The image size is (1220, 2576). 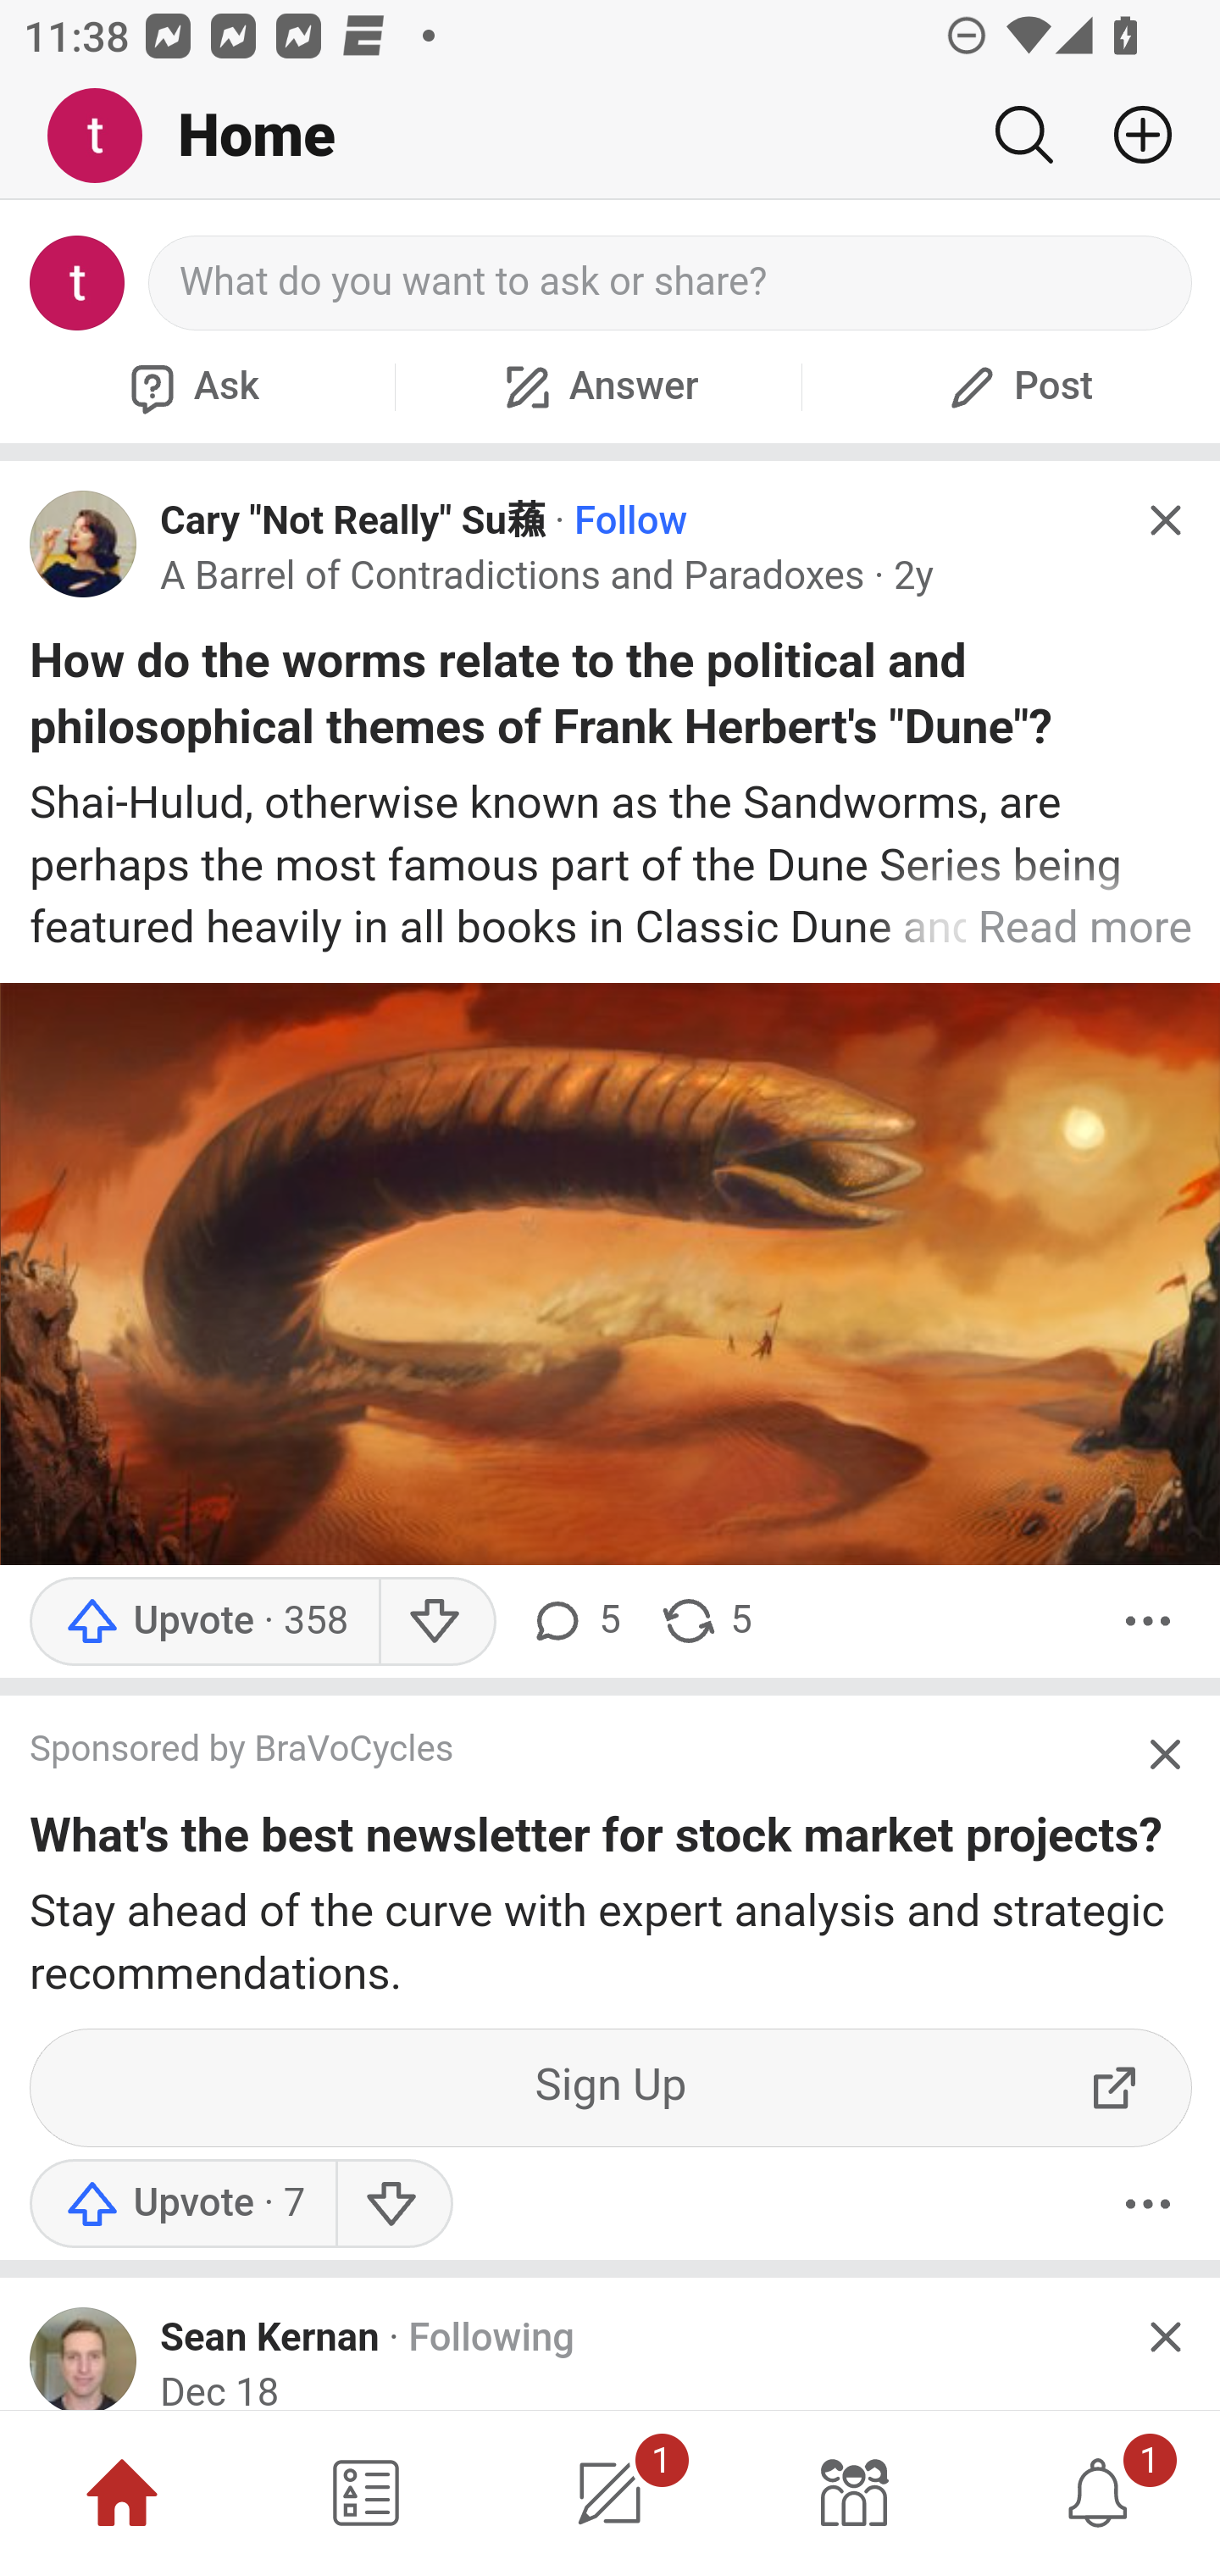 I want to click on Answer, so click(x=598, y=386).